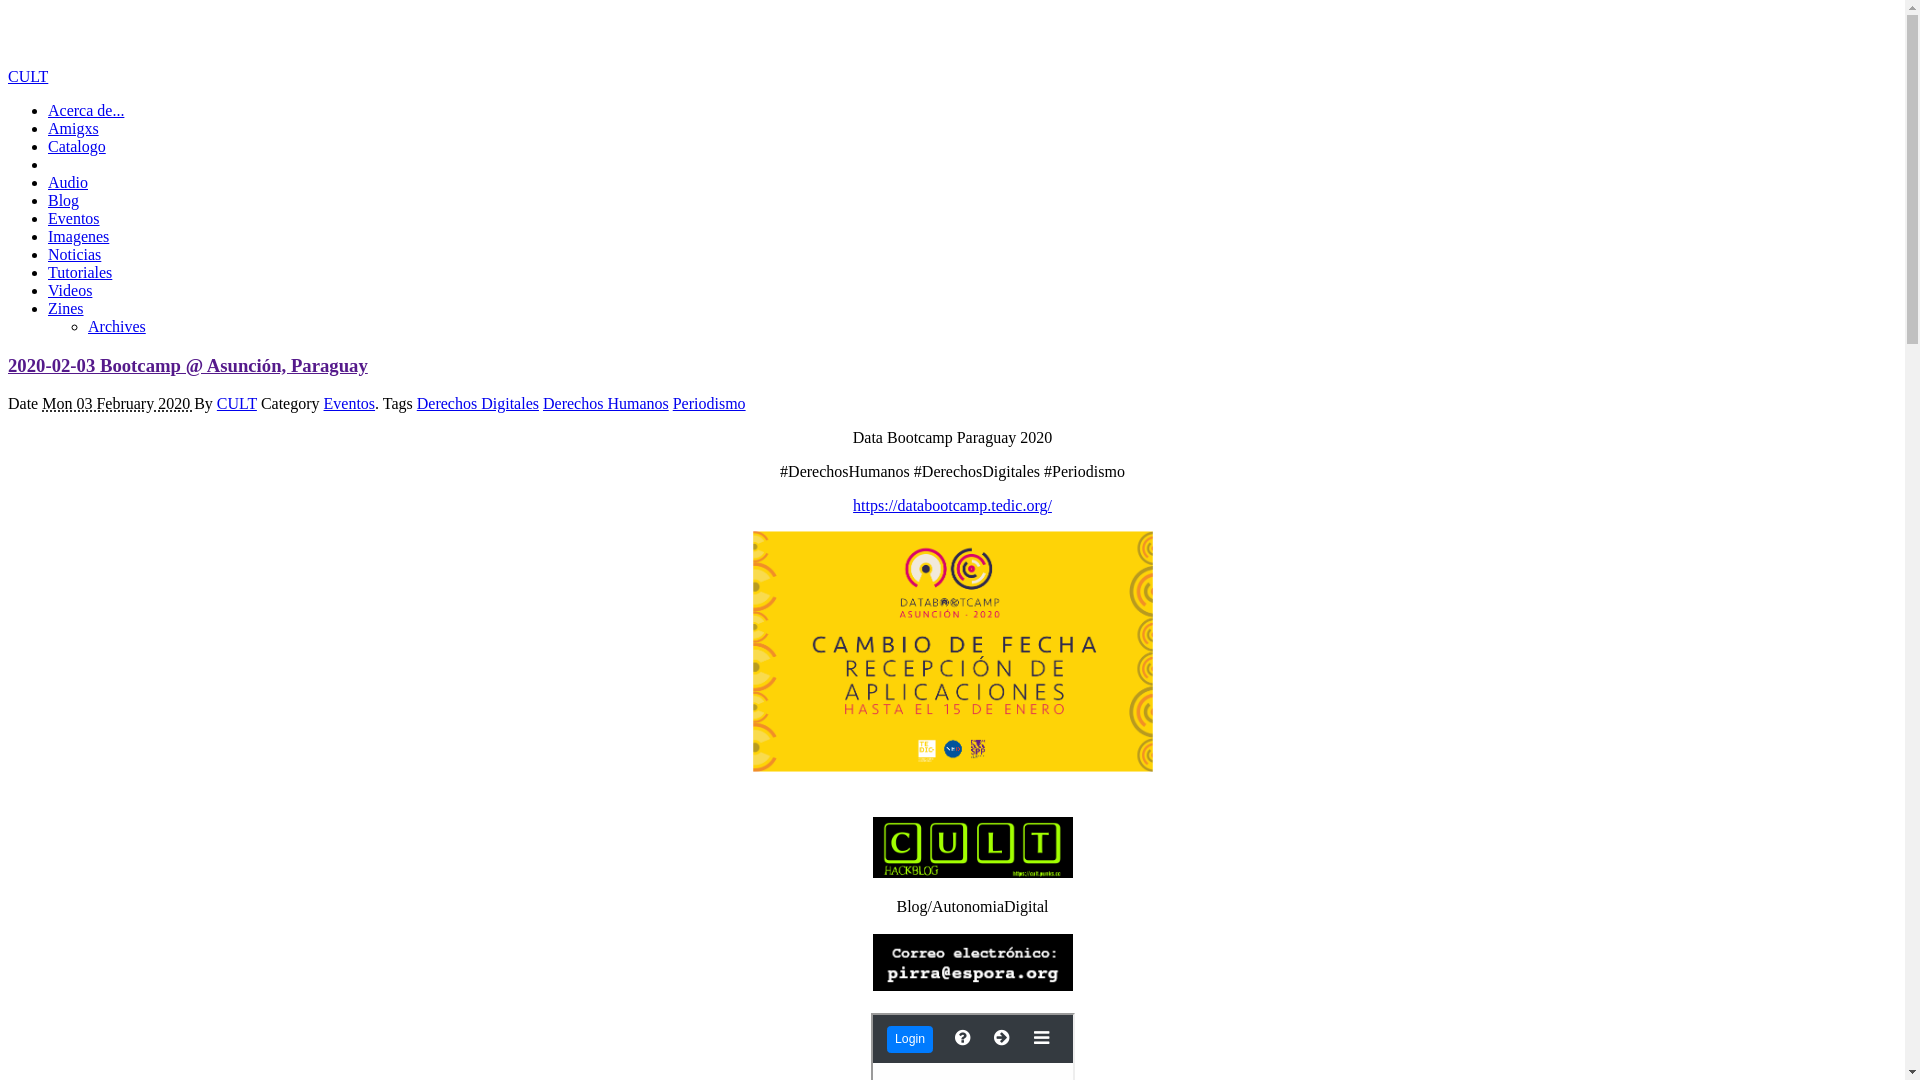 This screenshot has height=1080, width=1920. I want to click on Derechos Humanos, so click(606, 404).